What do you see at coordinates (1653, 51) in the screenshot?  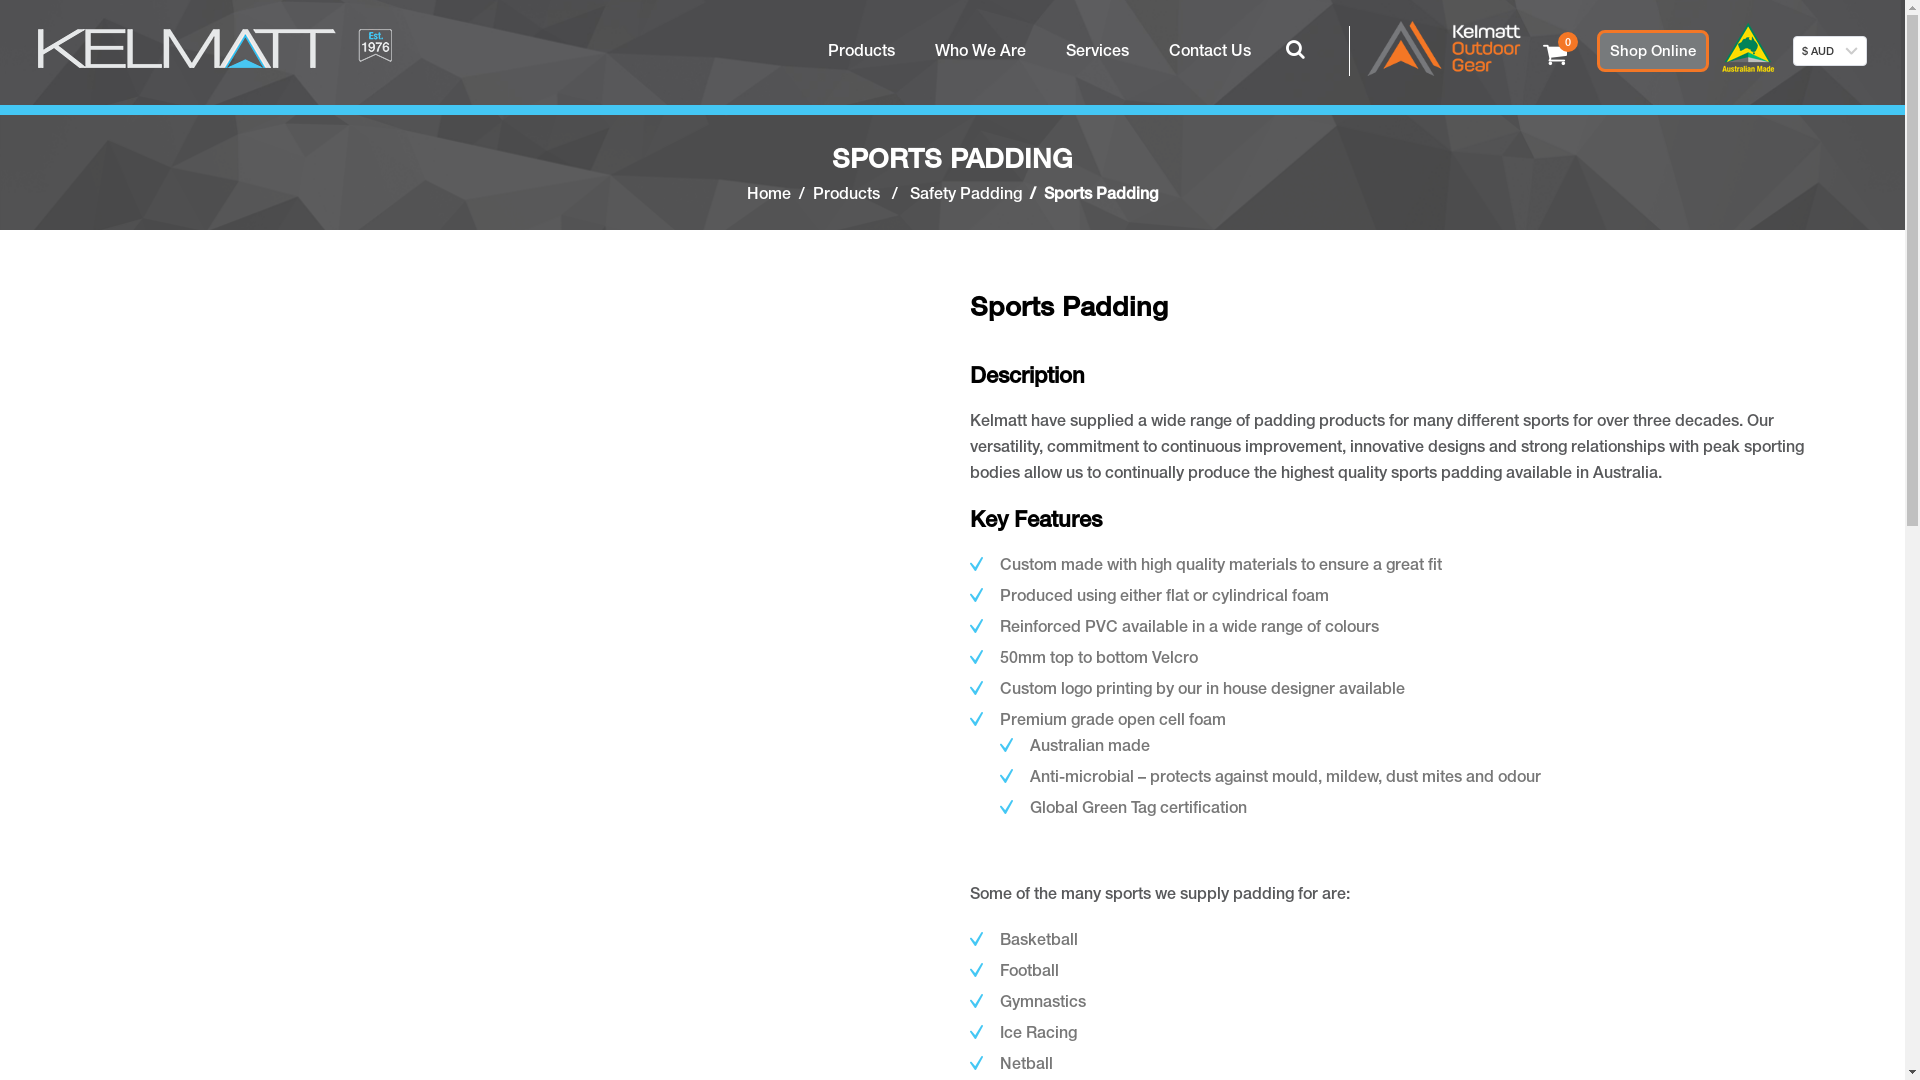 I see `Shop Online` at bounding box center [1653, 51].